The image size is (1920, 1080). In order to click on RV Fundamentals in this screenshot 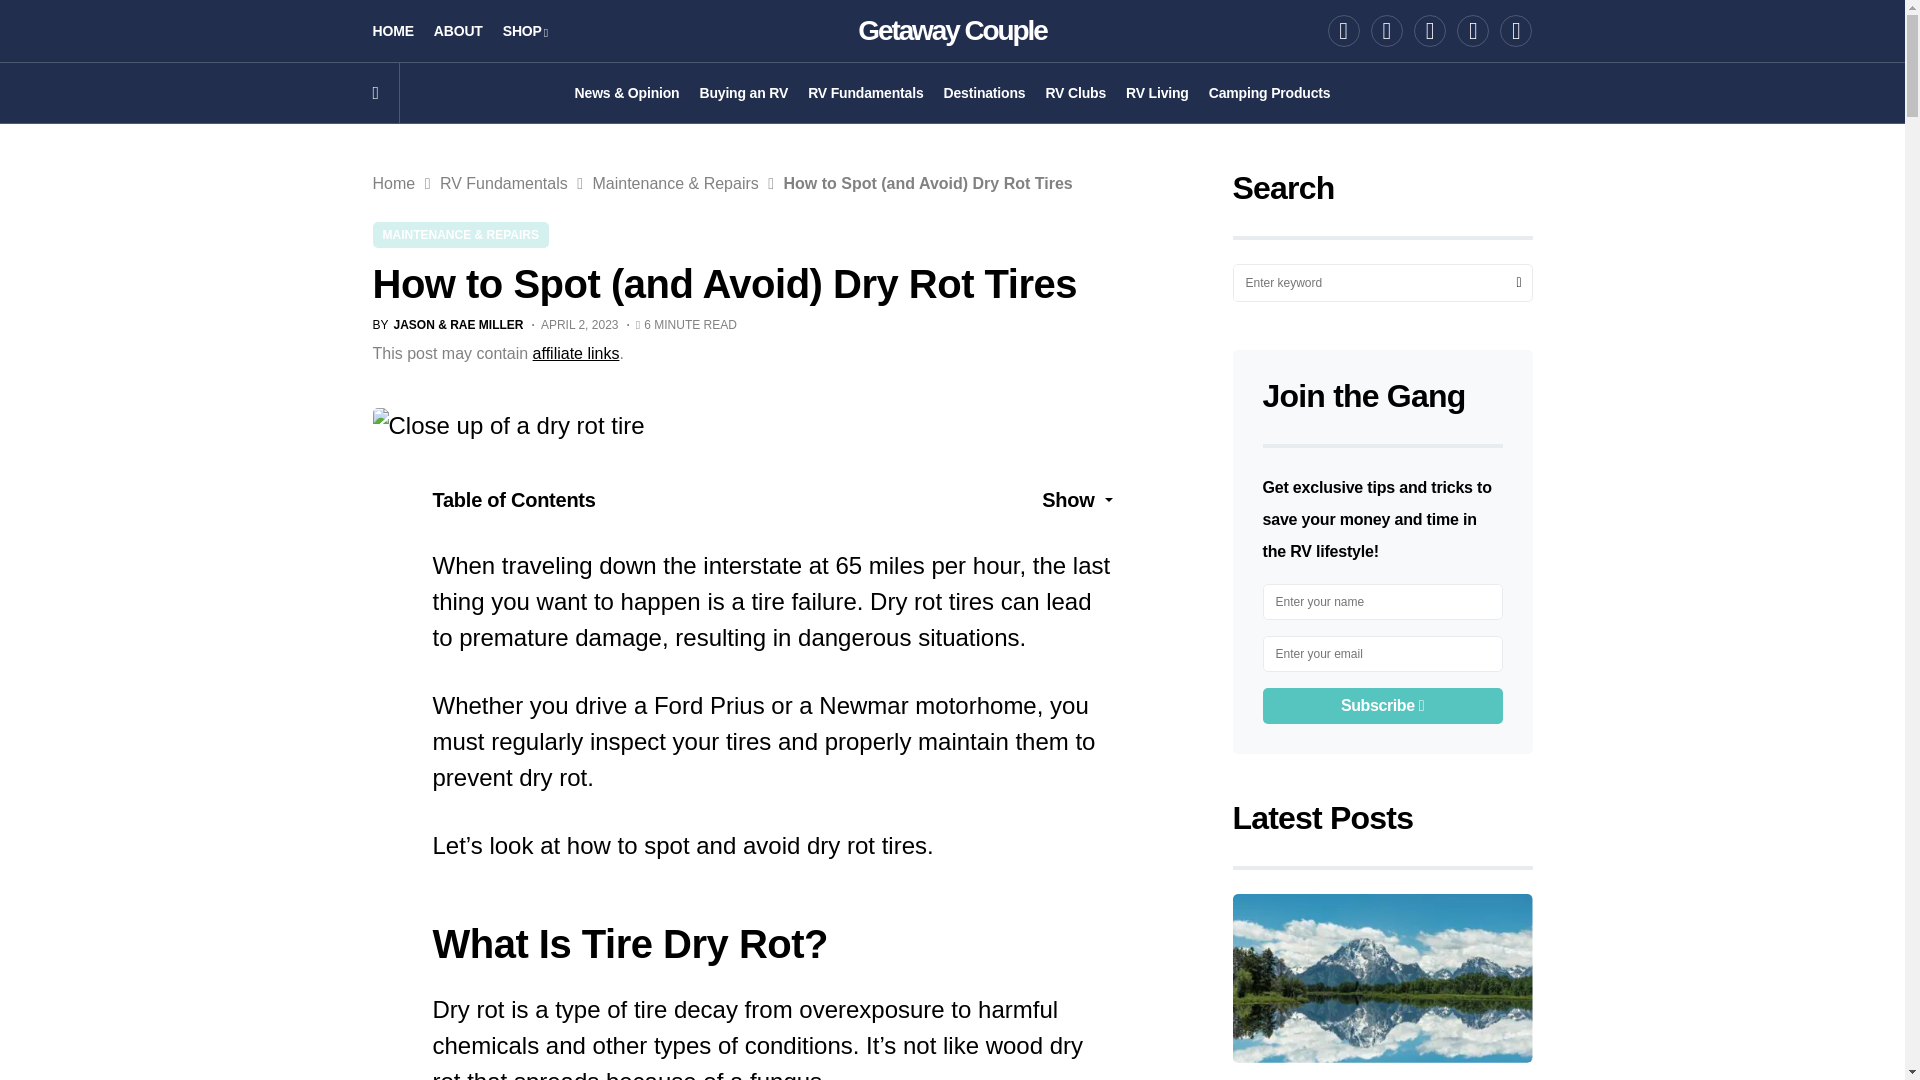, I will do `click(866, 92)`.